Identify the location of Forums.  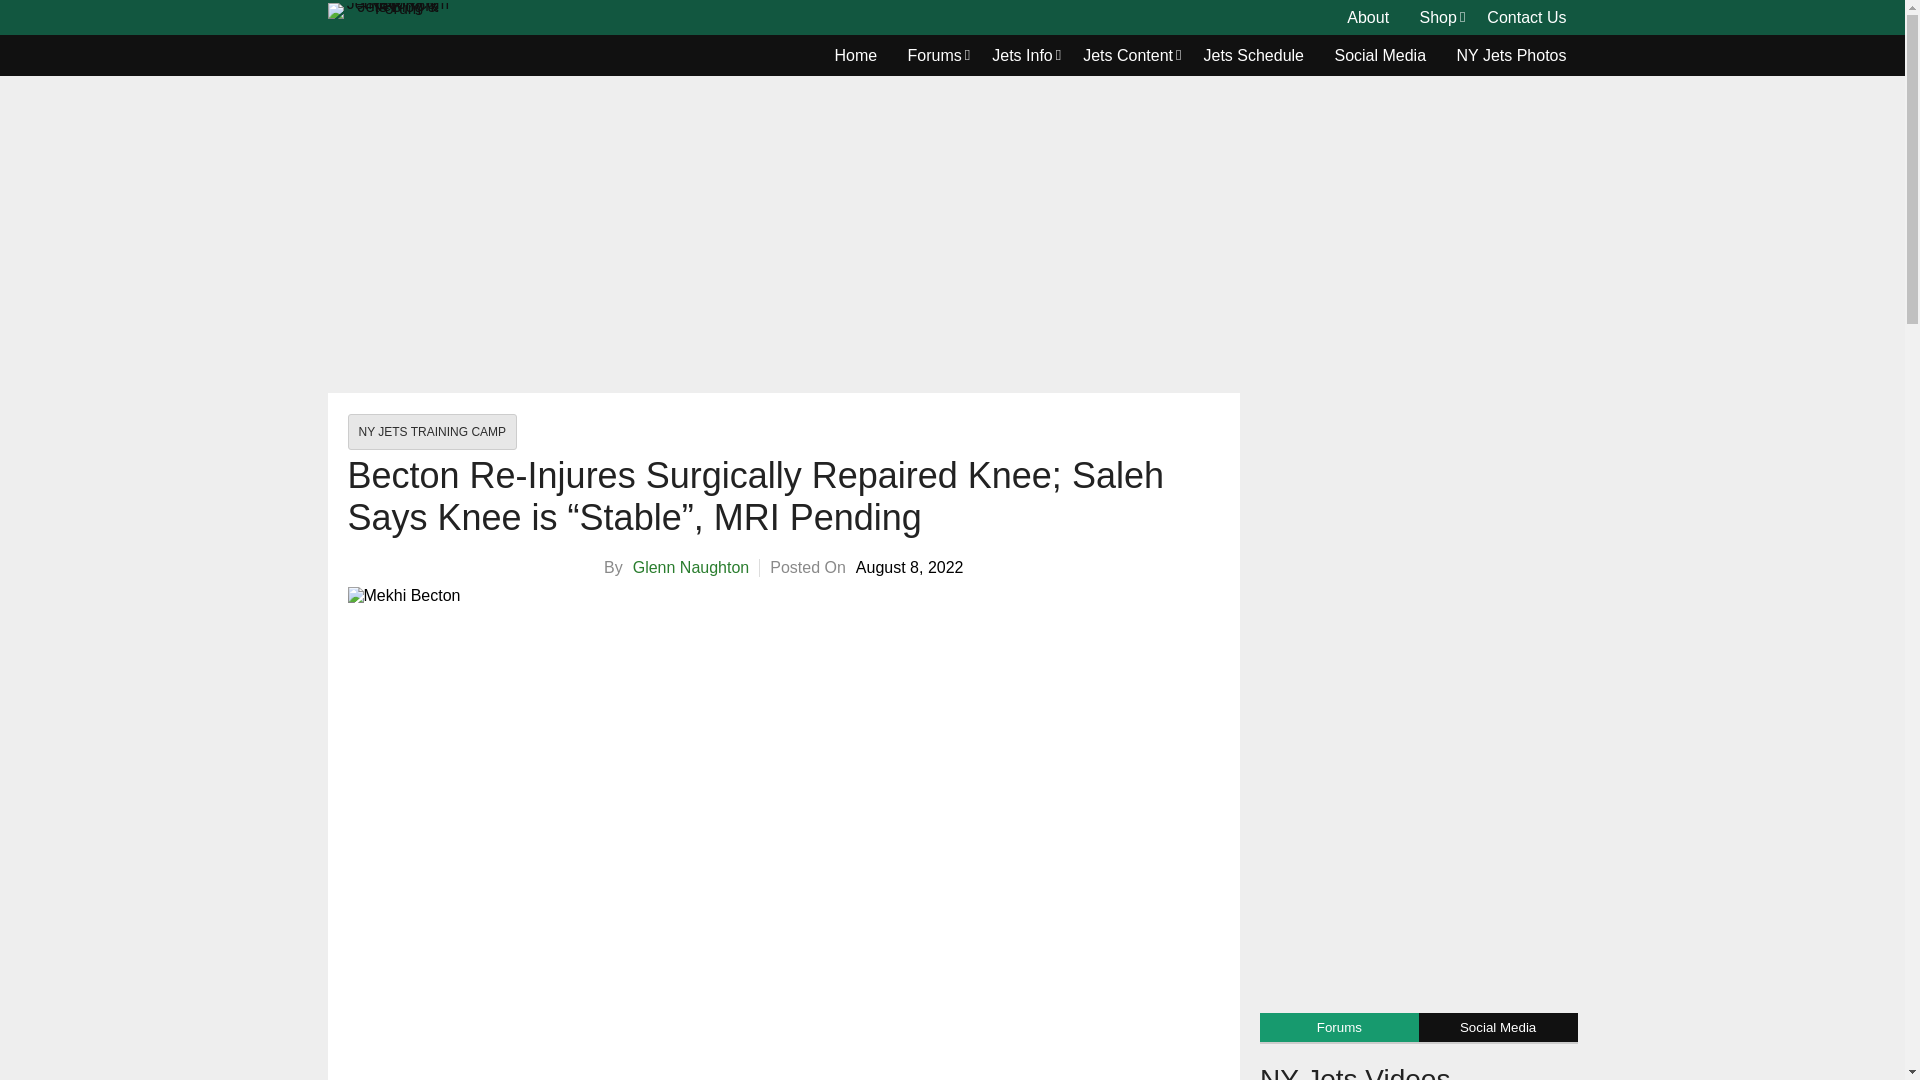
(934, 56).